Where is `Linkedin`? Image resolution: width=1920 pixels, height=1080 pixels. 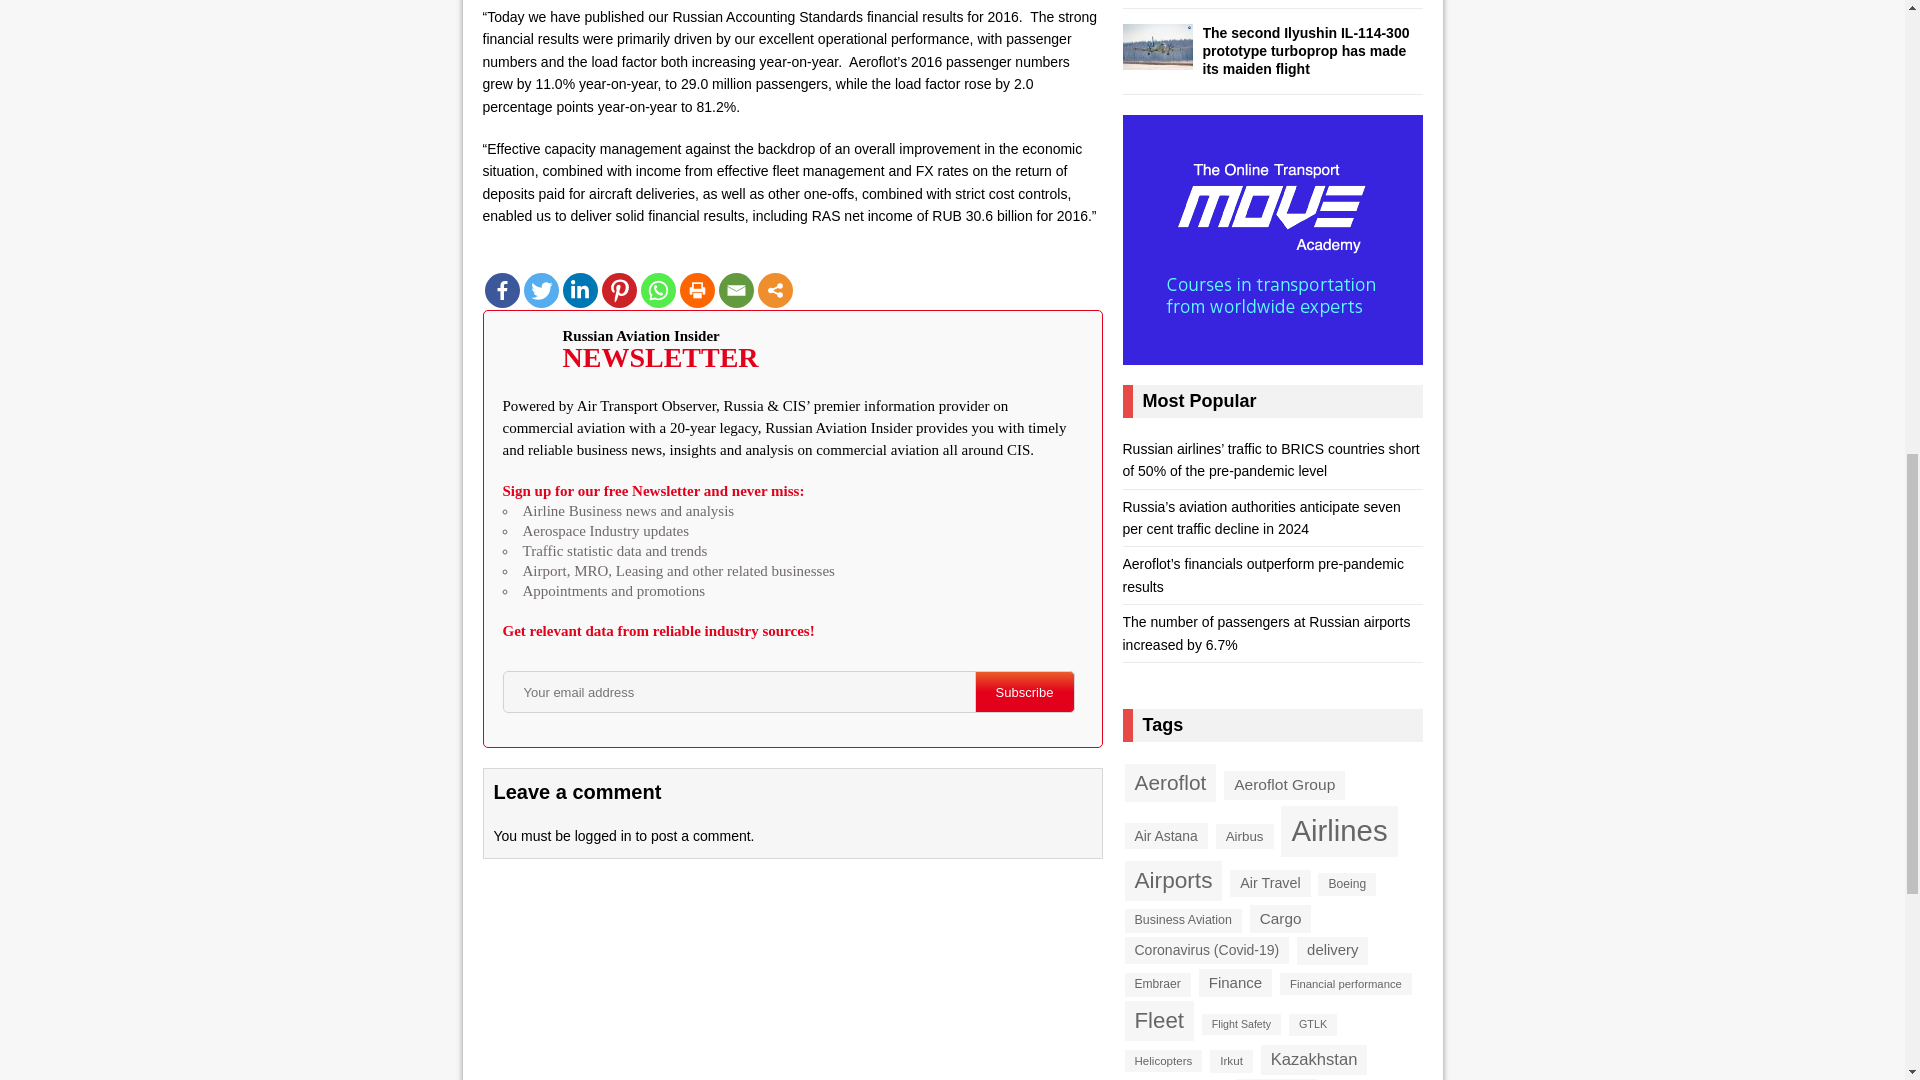
Linkedin is located at coordinates (580, 290).